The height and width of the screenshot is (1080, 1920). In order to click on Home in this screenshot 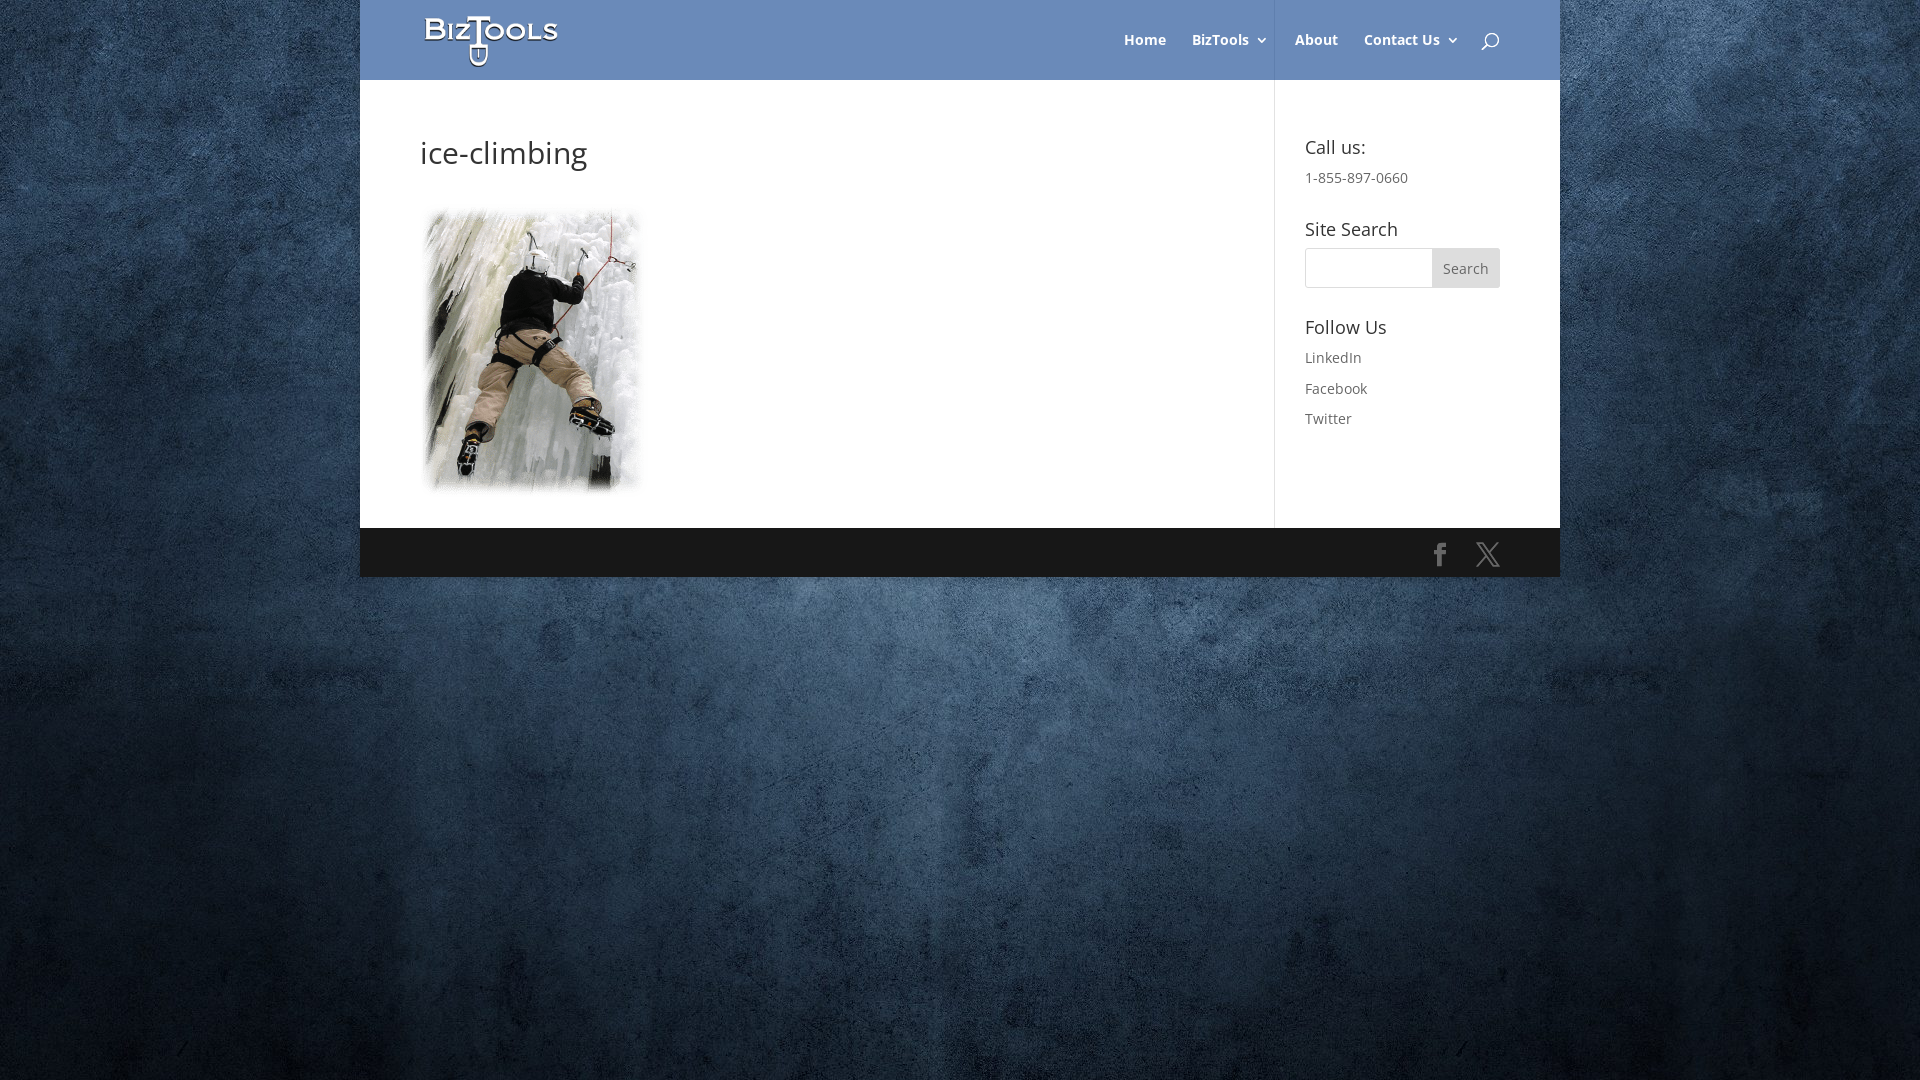, I will do `click(1145, 56)`.